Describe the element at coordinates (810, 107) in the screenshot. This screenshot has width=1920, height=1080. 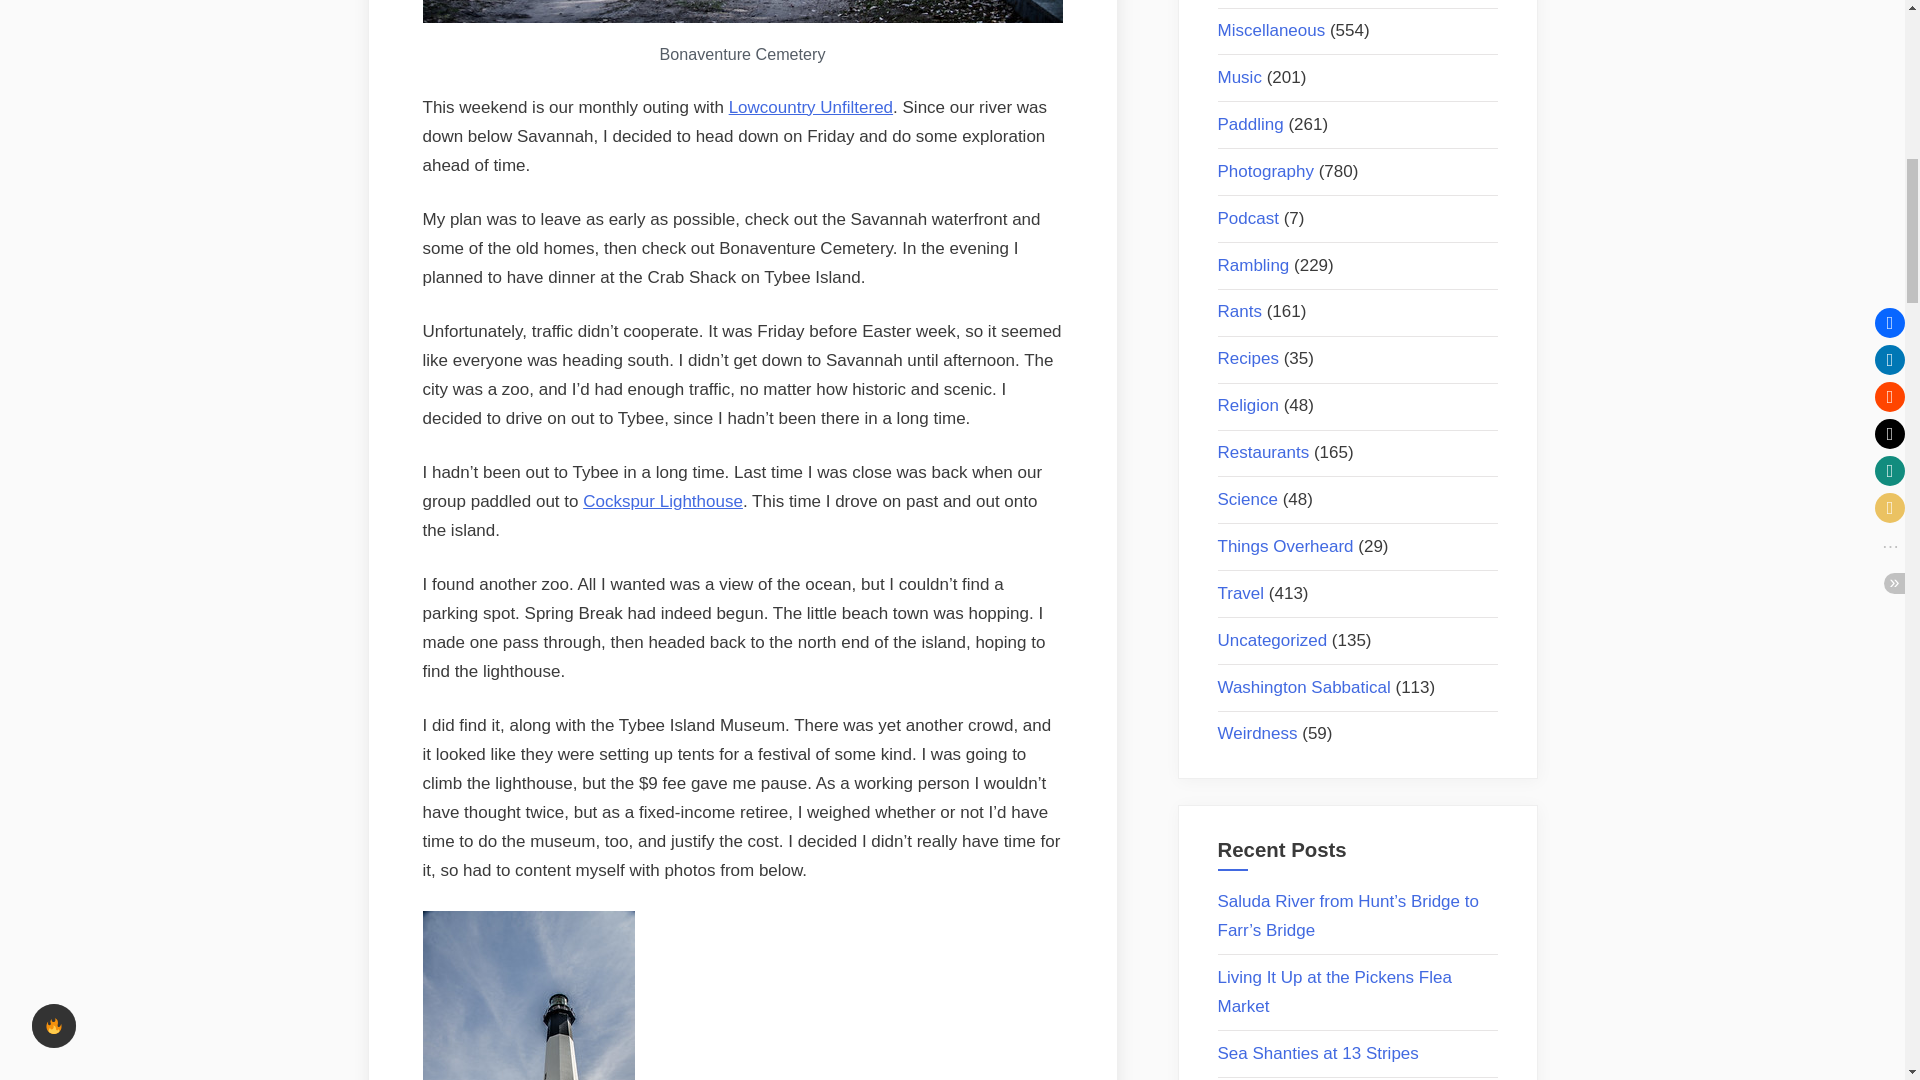
I see `Lowcountry Unfiltered` at that location.